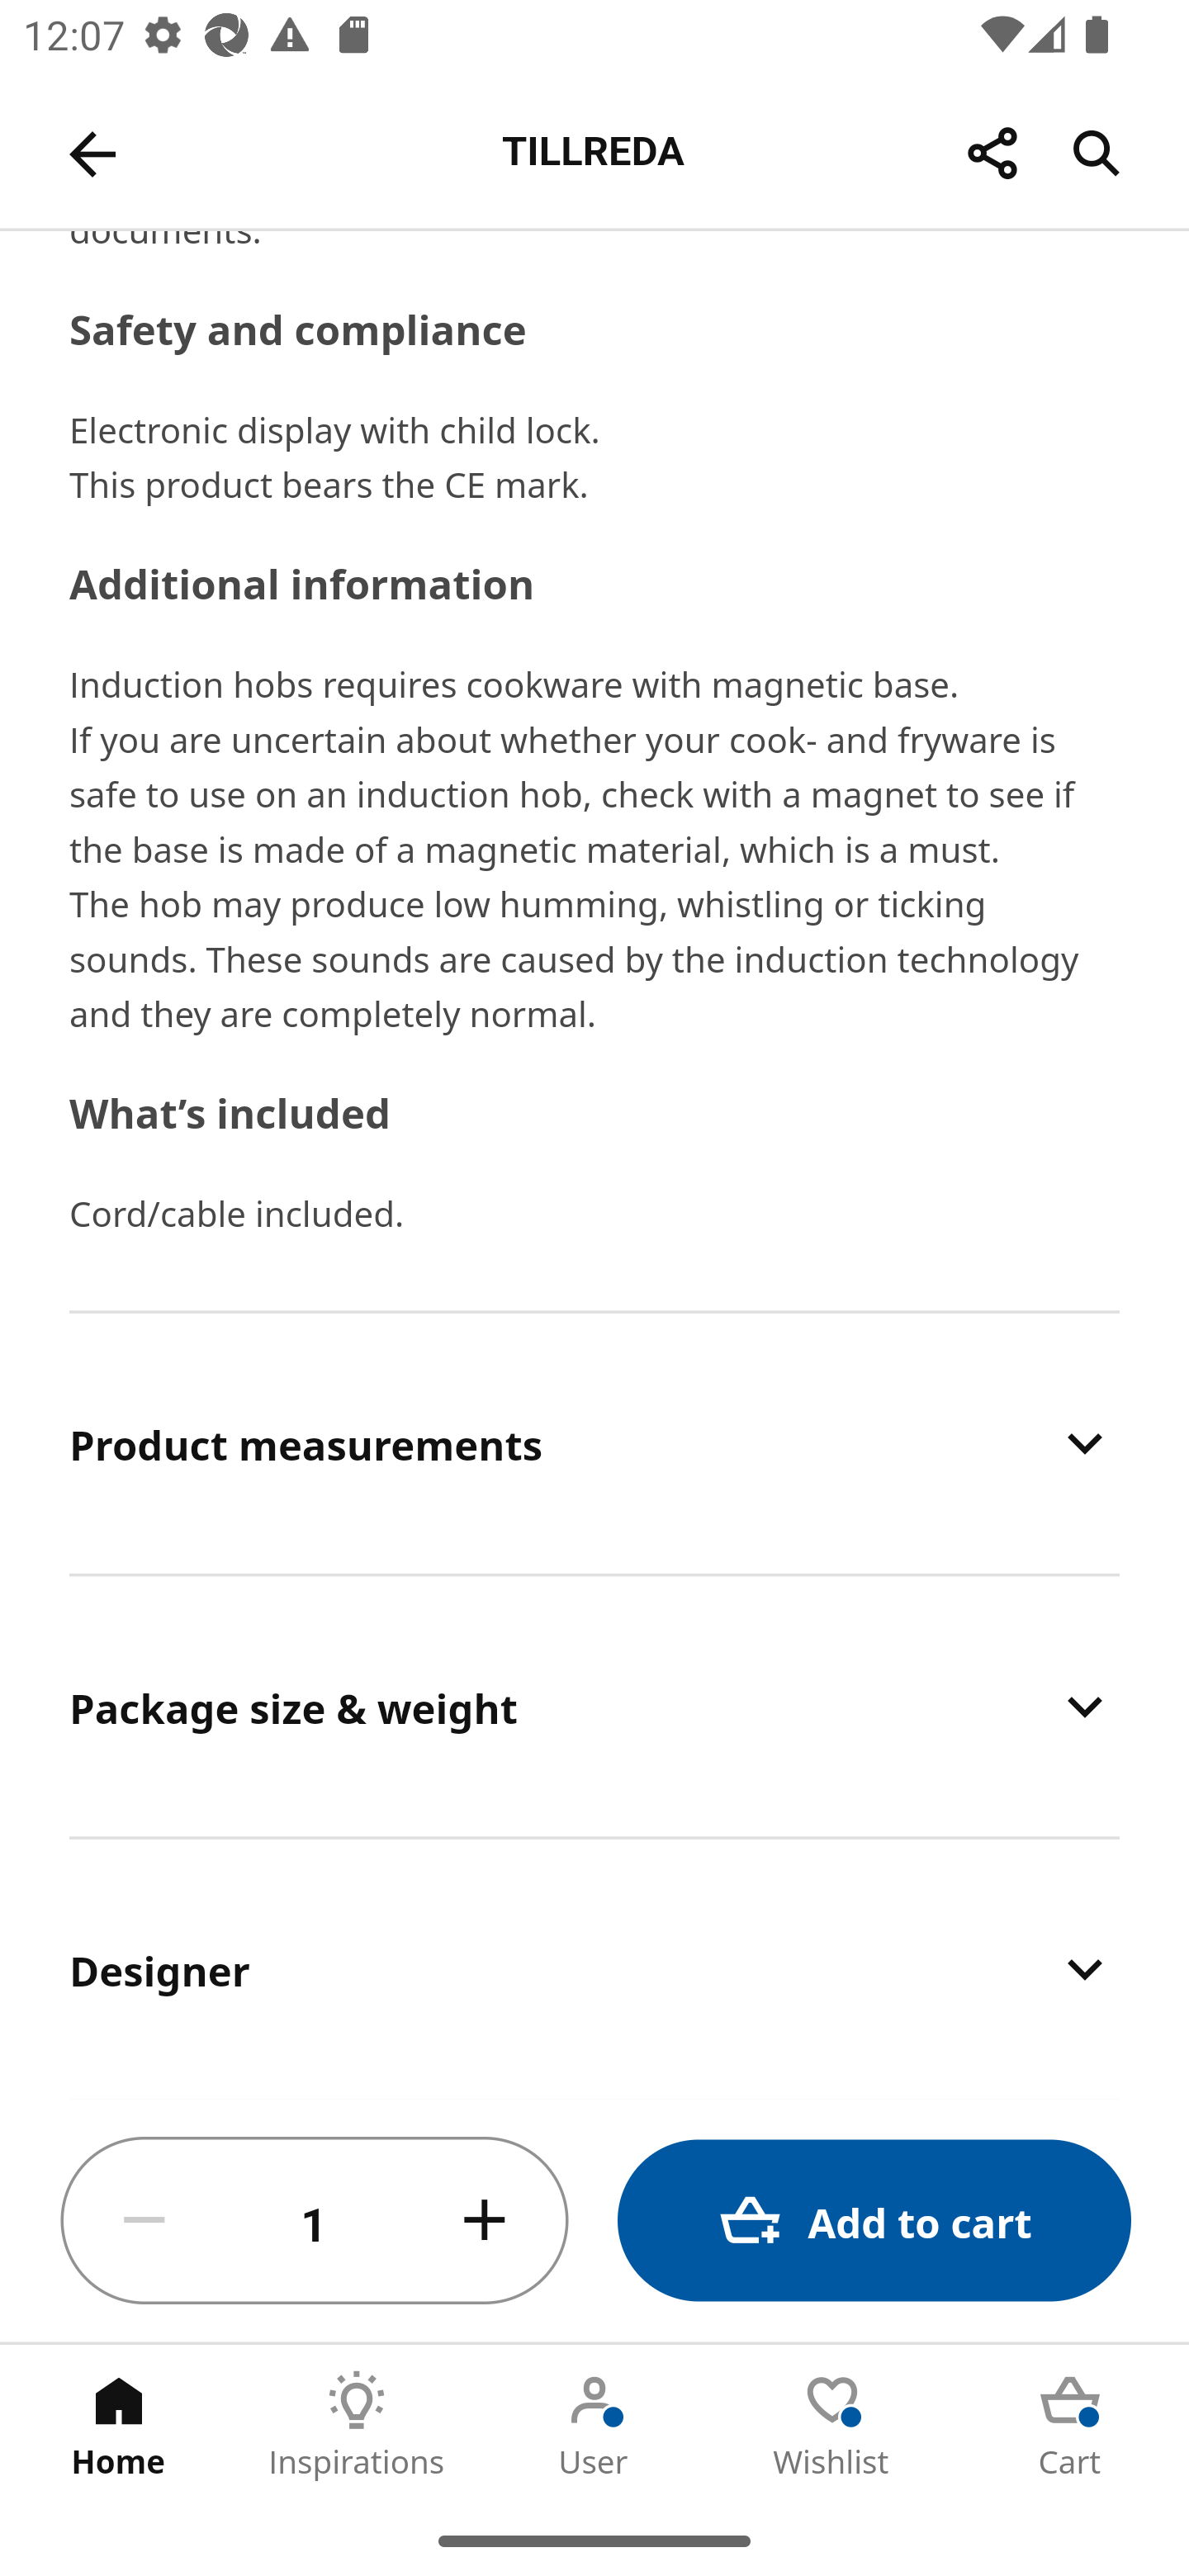 The height and width of the screenshot is (2576, 1189). Describe the element at coordinates (315, 2221) in the screenshot. I see `1` at that location.